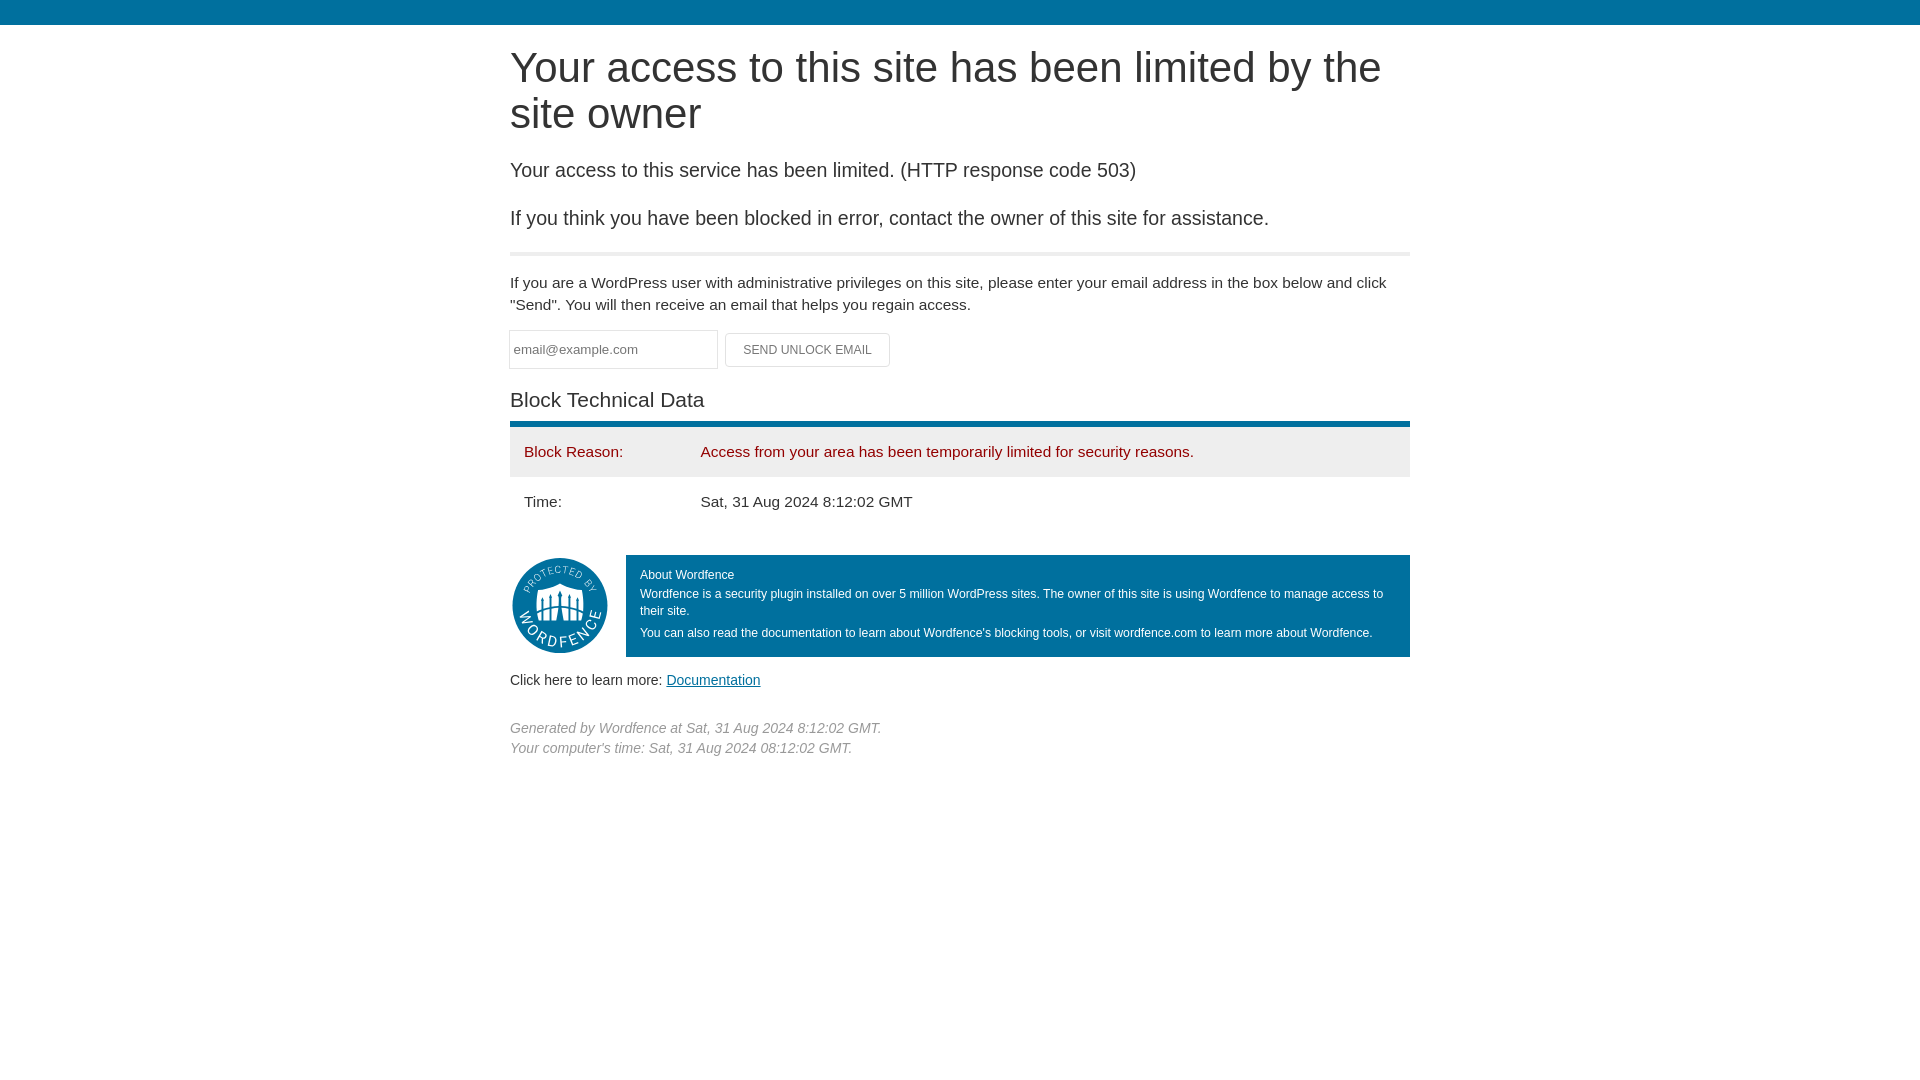 This screenshot has width=1920, height=1080. What do you see at coordinates (808, 350) in the screenshot?
I see `Send Unlock Email` at bounding box center [808, 350].